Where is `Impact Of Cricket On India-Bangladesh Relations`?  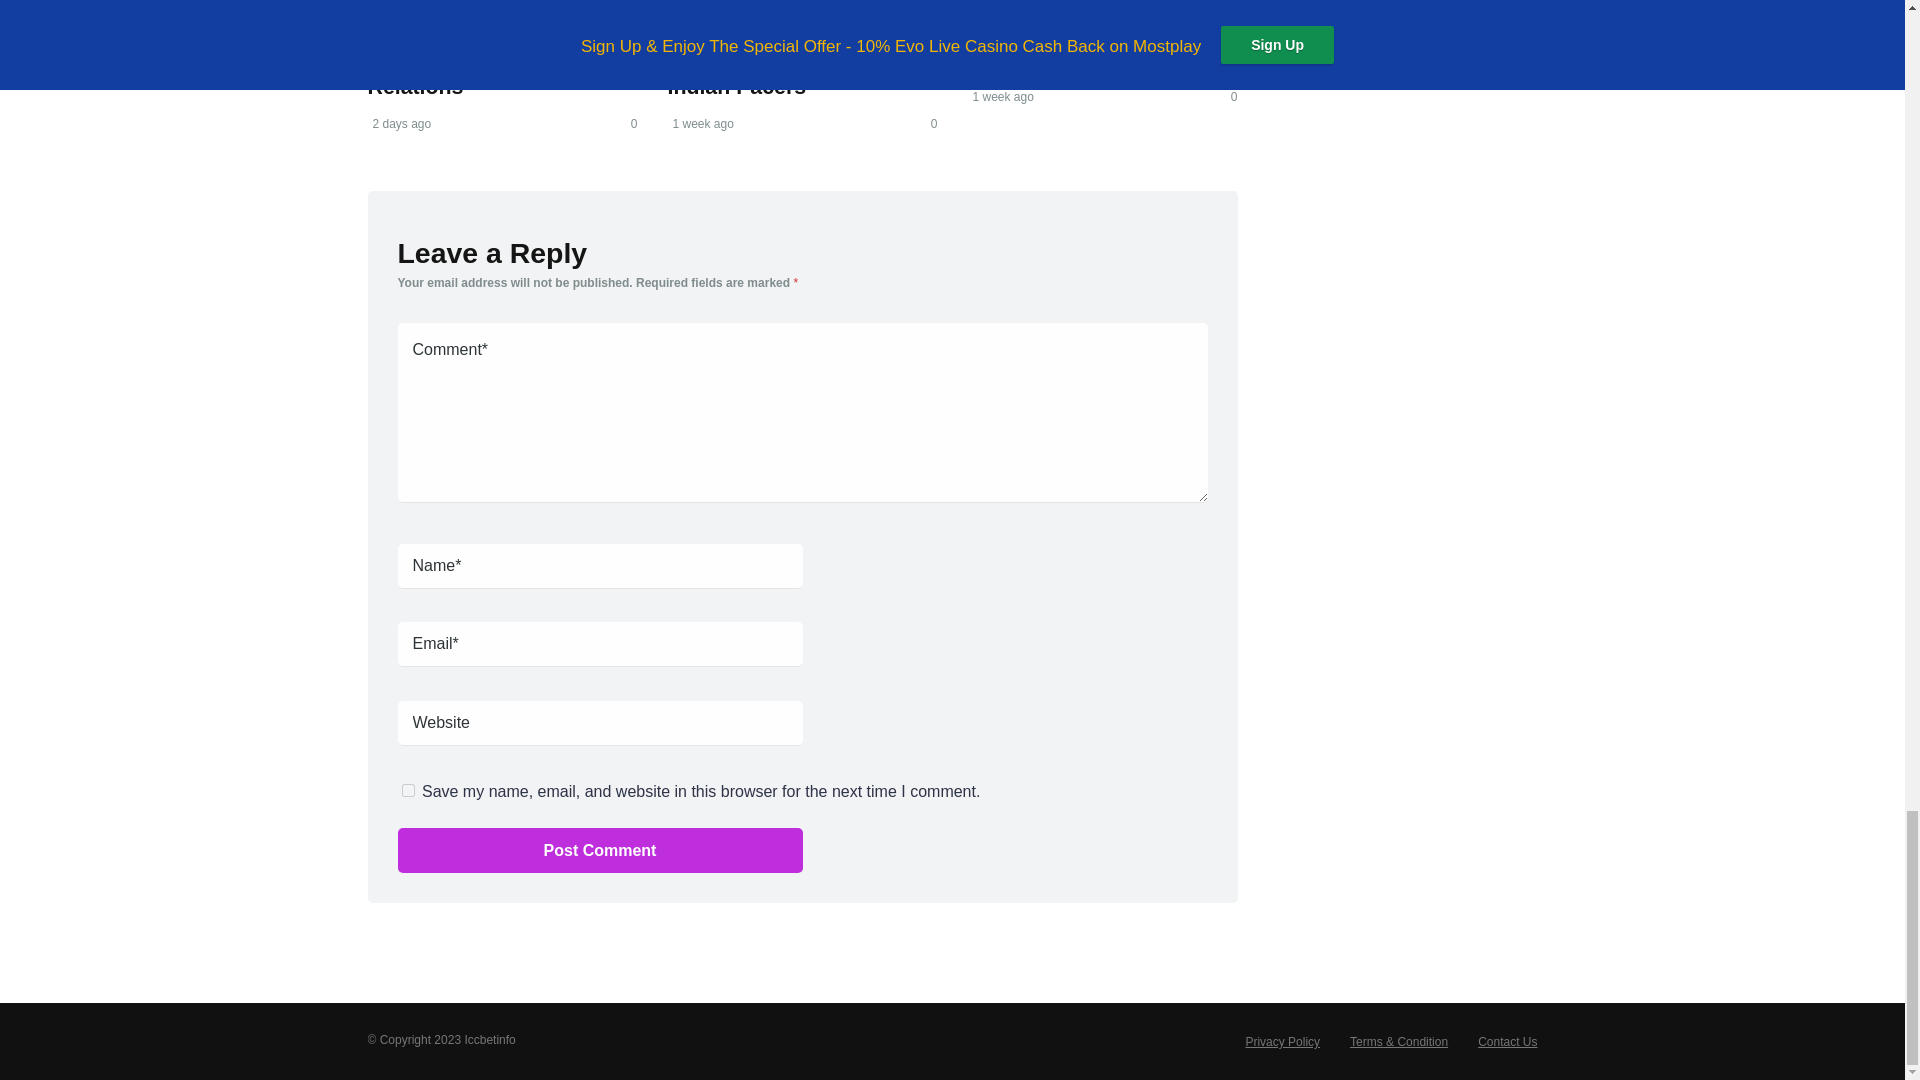
Impact Of Cricket On India-Bangladesh Relations is located at coordinates (474, 60).